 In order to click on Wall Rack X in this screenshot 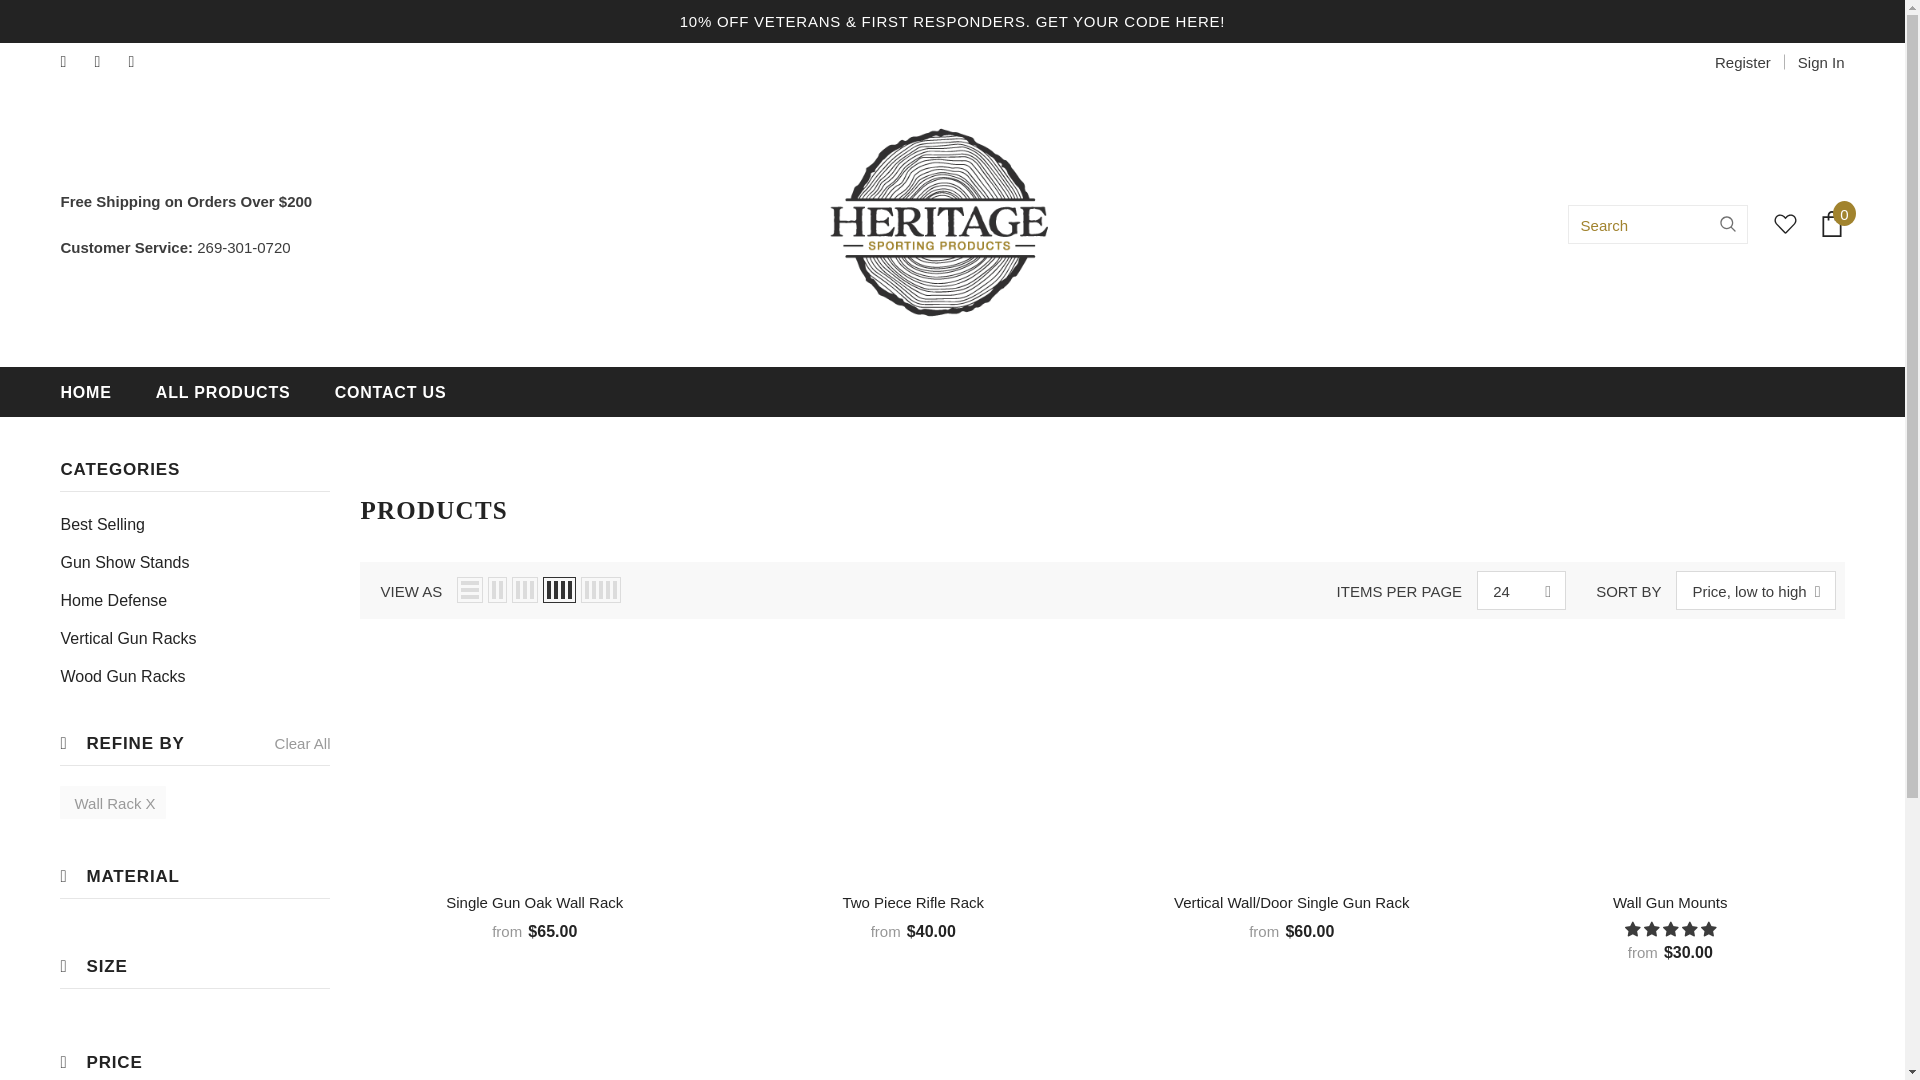, I will do `click(112, 802)`.